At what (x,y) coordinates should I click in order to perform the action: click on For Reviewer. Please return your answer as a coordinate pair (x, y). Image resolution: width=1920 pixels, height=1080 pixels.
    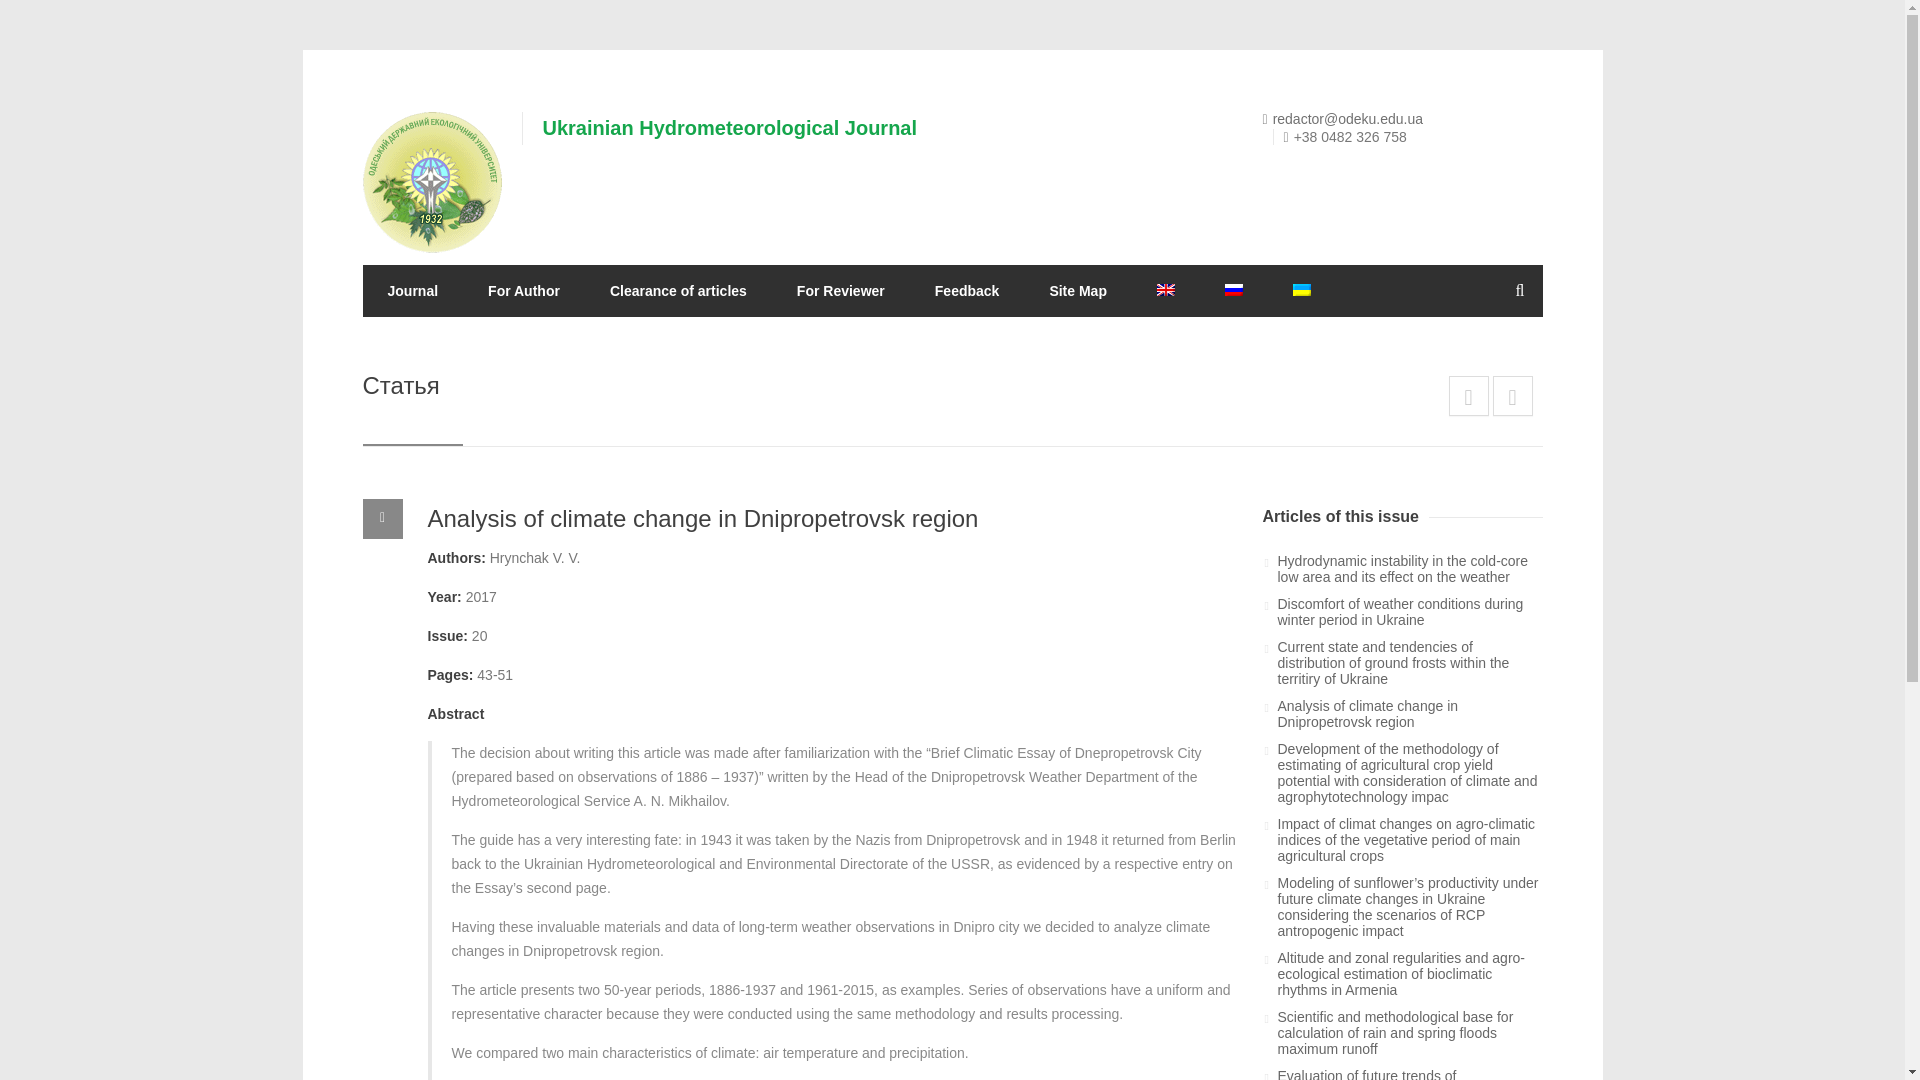
    Looking at the image, I should click on (840, 290).